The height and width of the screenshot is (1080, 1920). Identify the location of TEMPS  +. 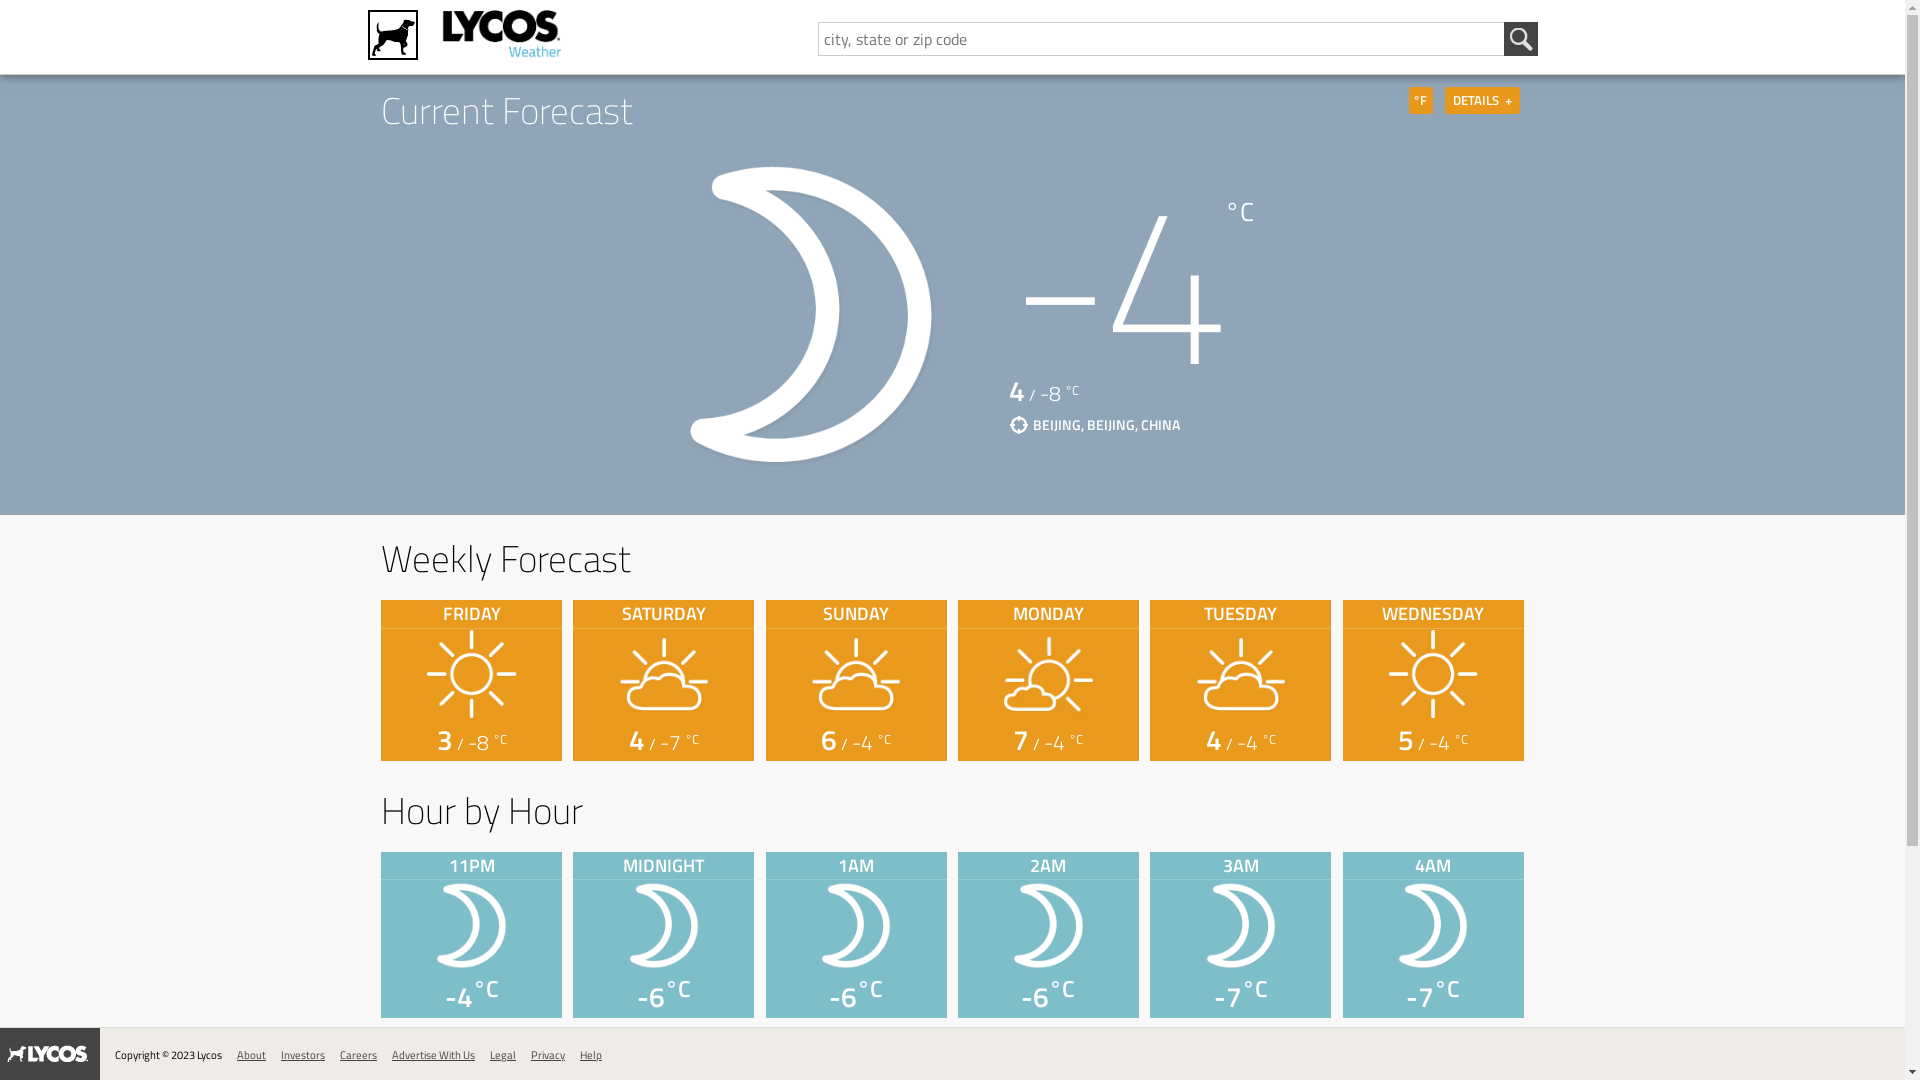
(420, 100).